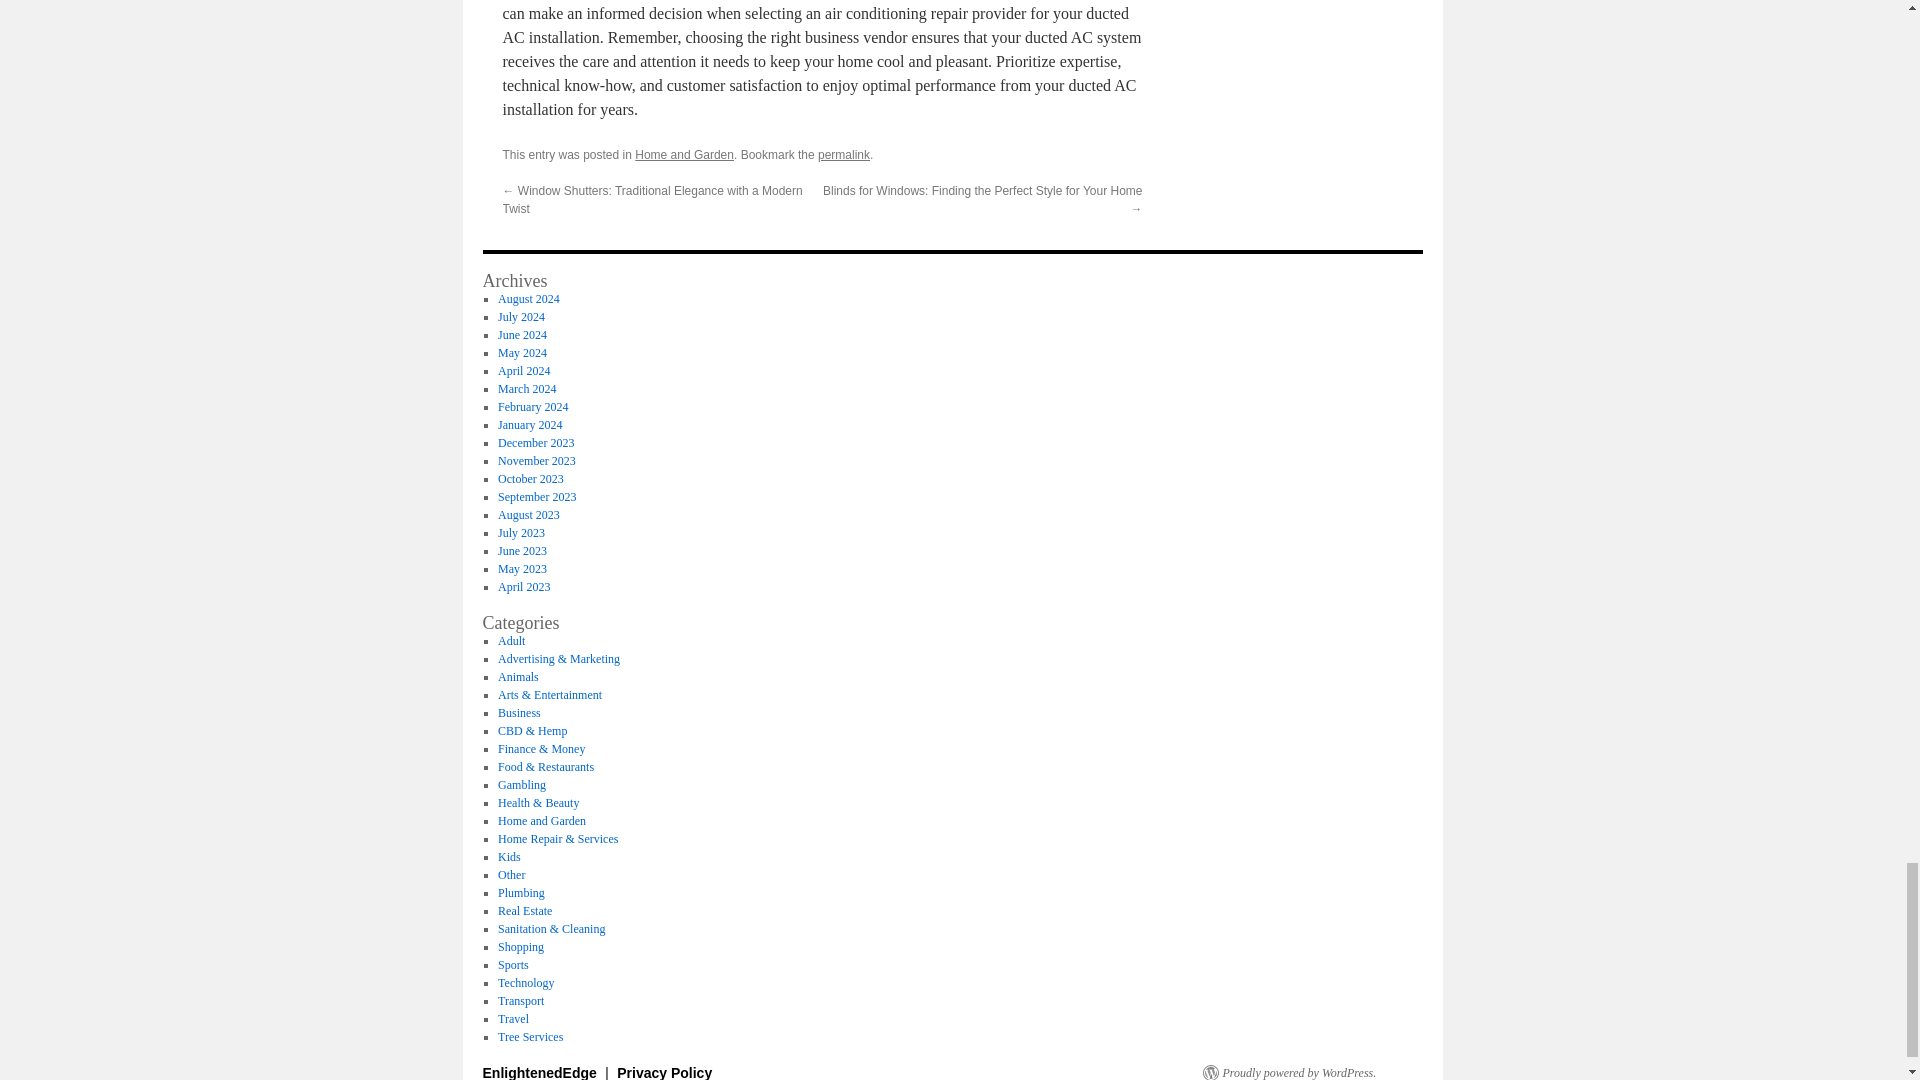  Describe the element at coordinates (523, 586) in the screenshot. I see `April 2023` at that location.